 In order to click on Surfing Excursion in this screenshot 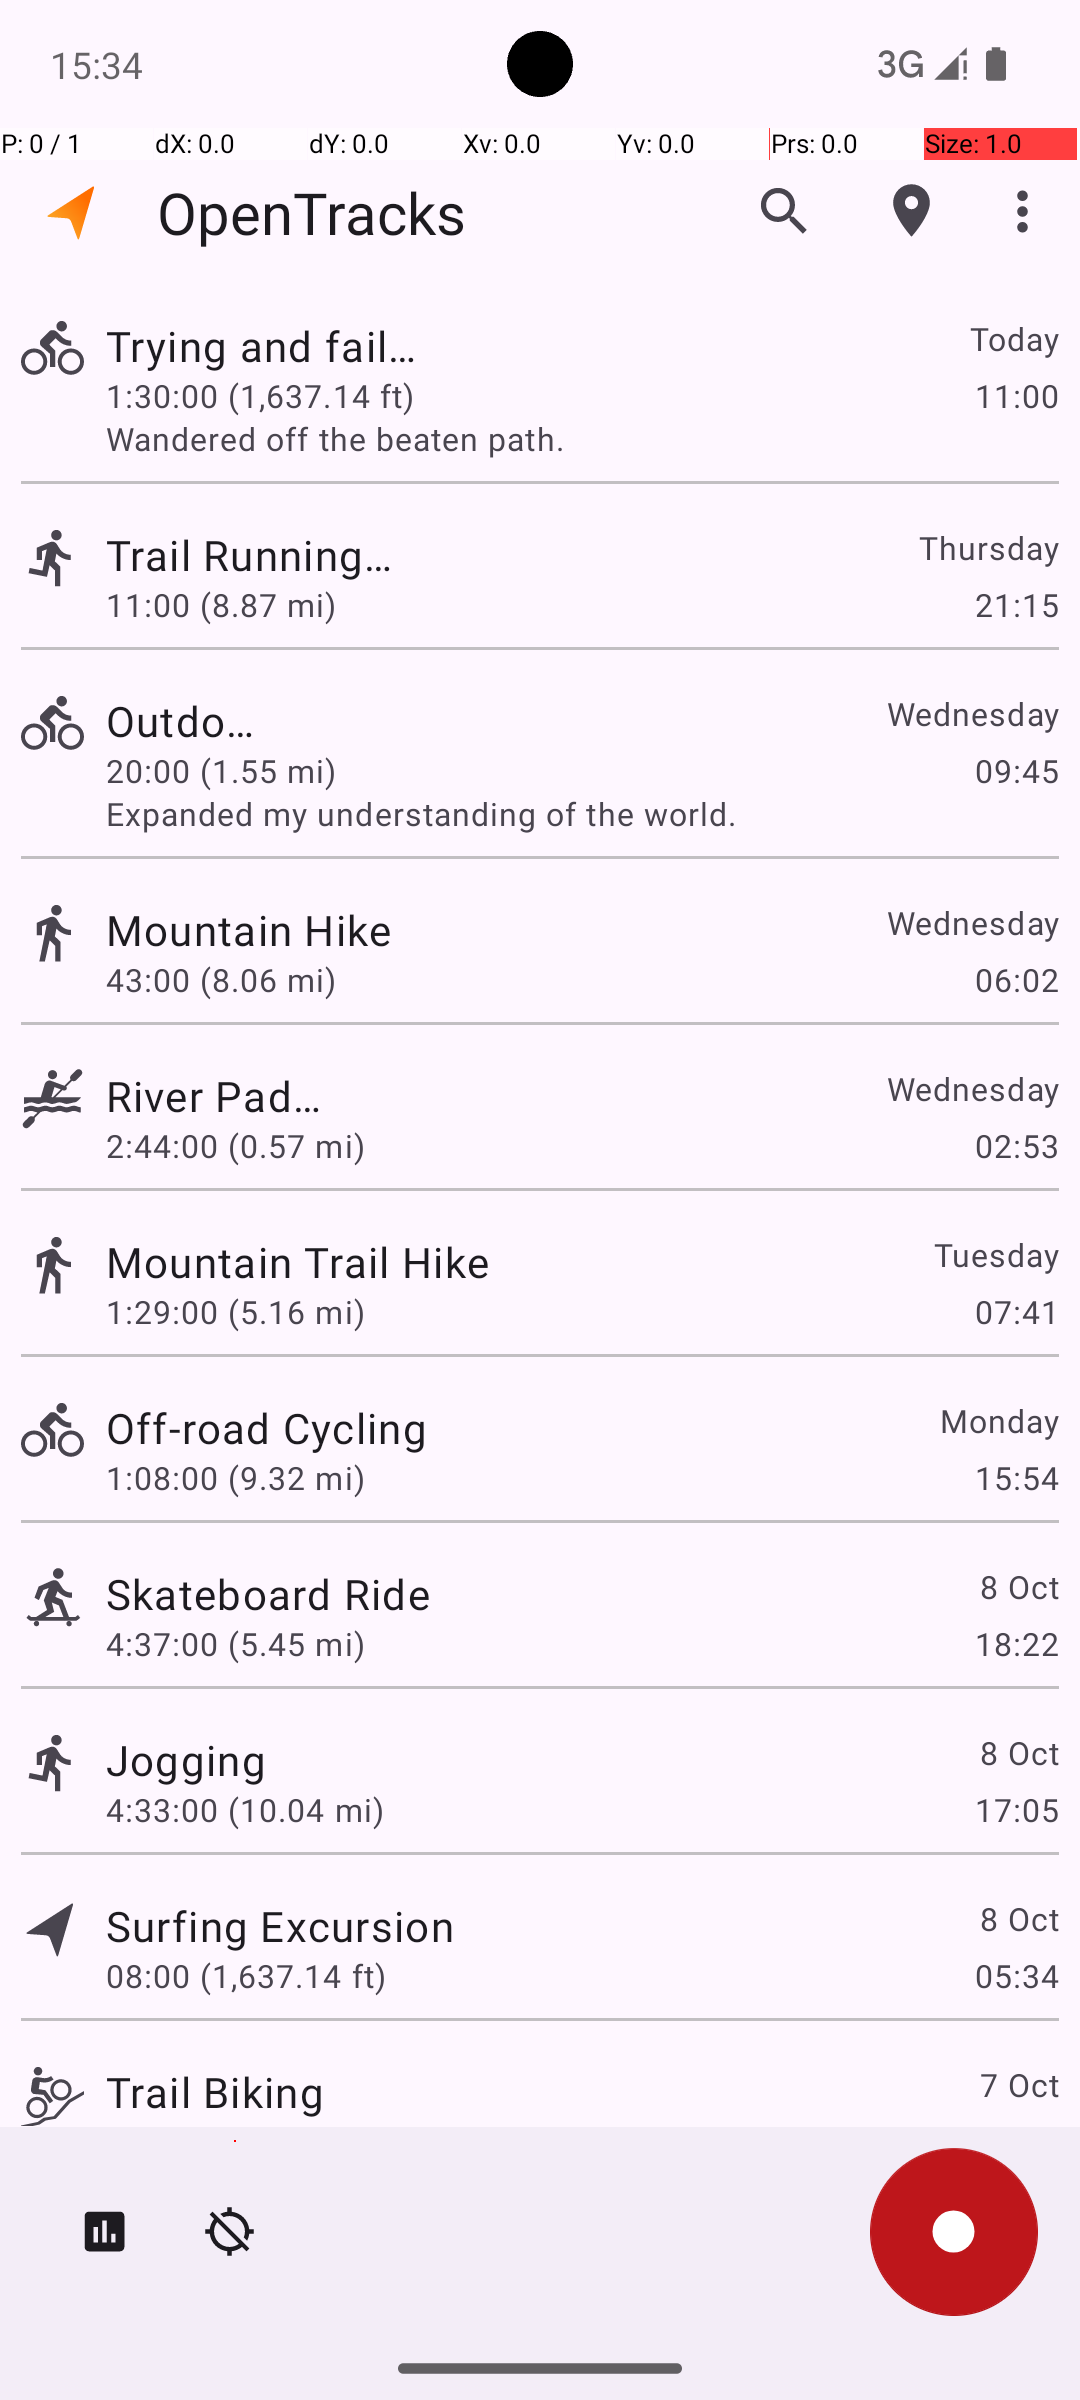, I will do `click(280, 1926)`.